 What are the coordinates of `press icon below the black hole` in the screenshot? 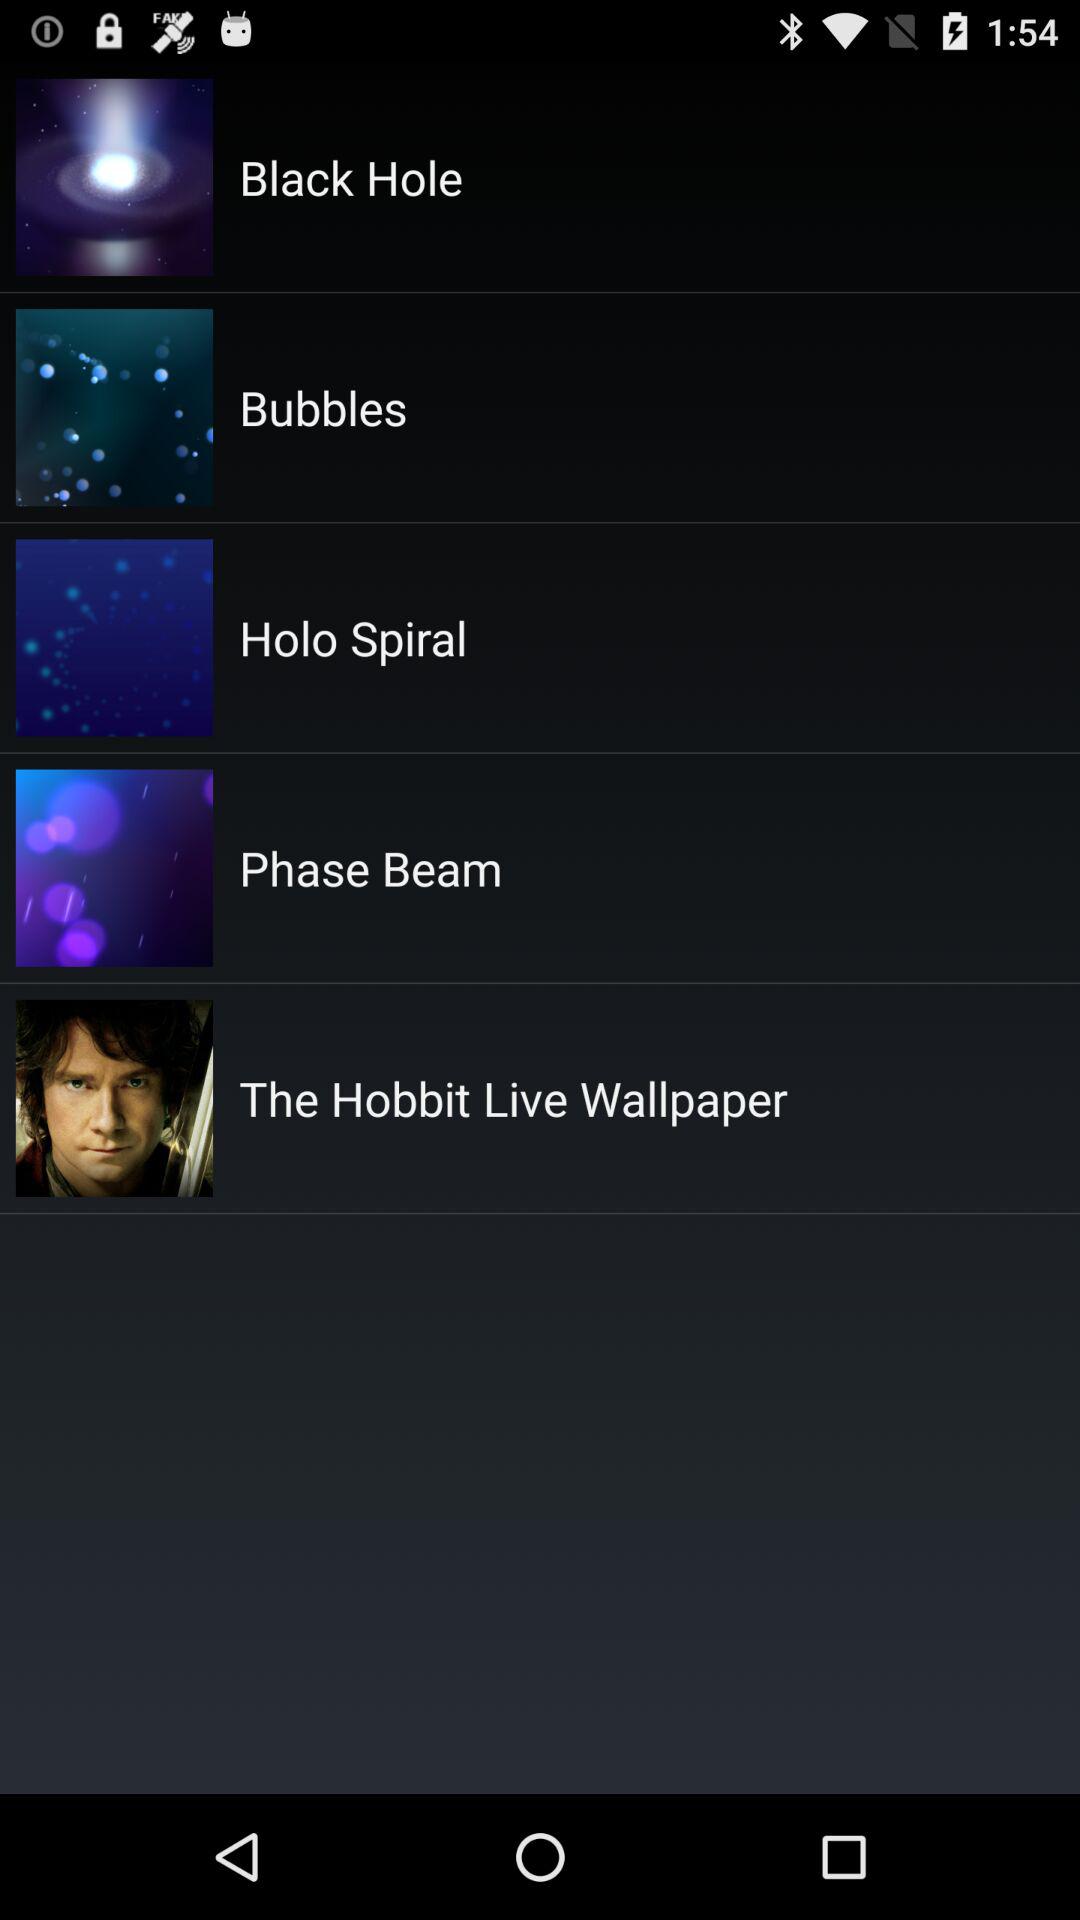 It's located at (323, 407).